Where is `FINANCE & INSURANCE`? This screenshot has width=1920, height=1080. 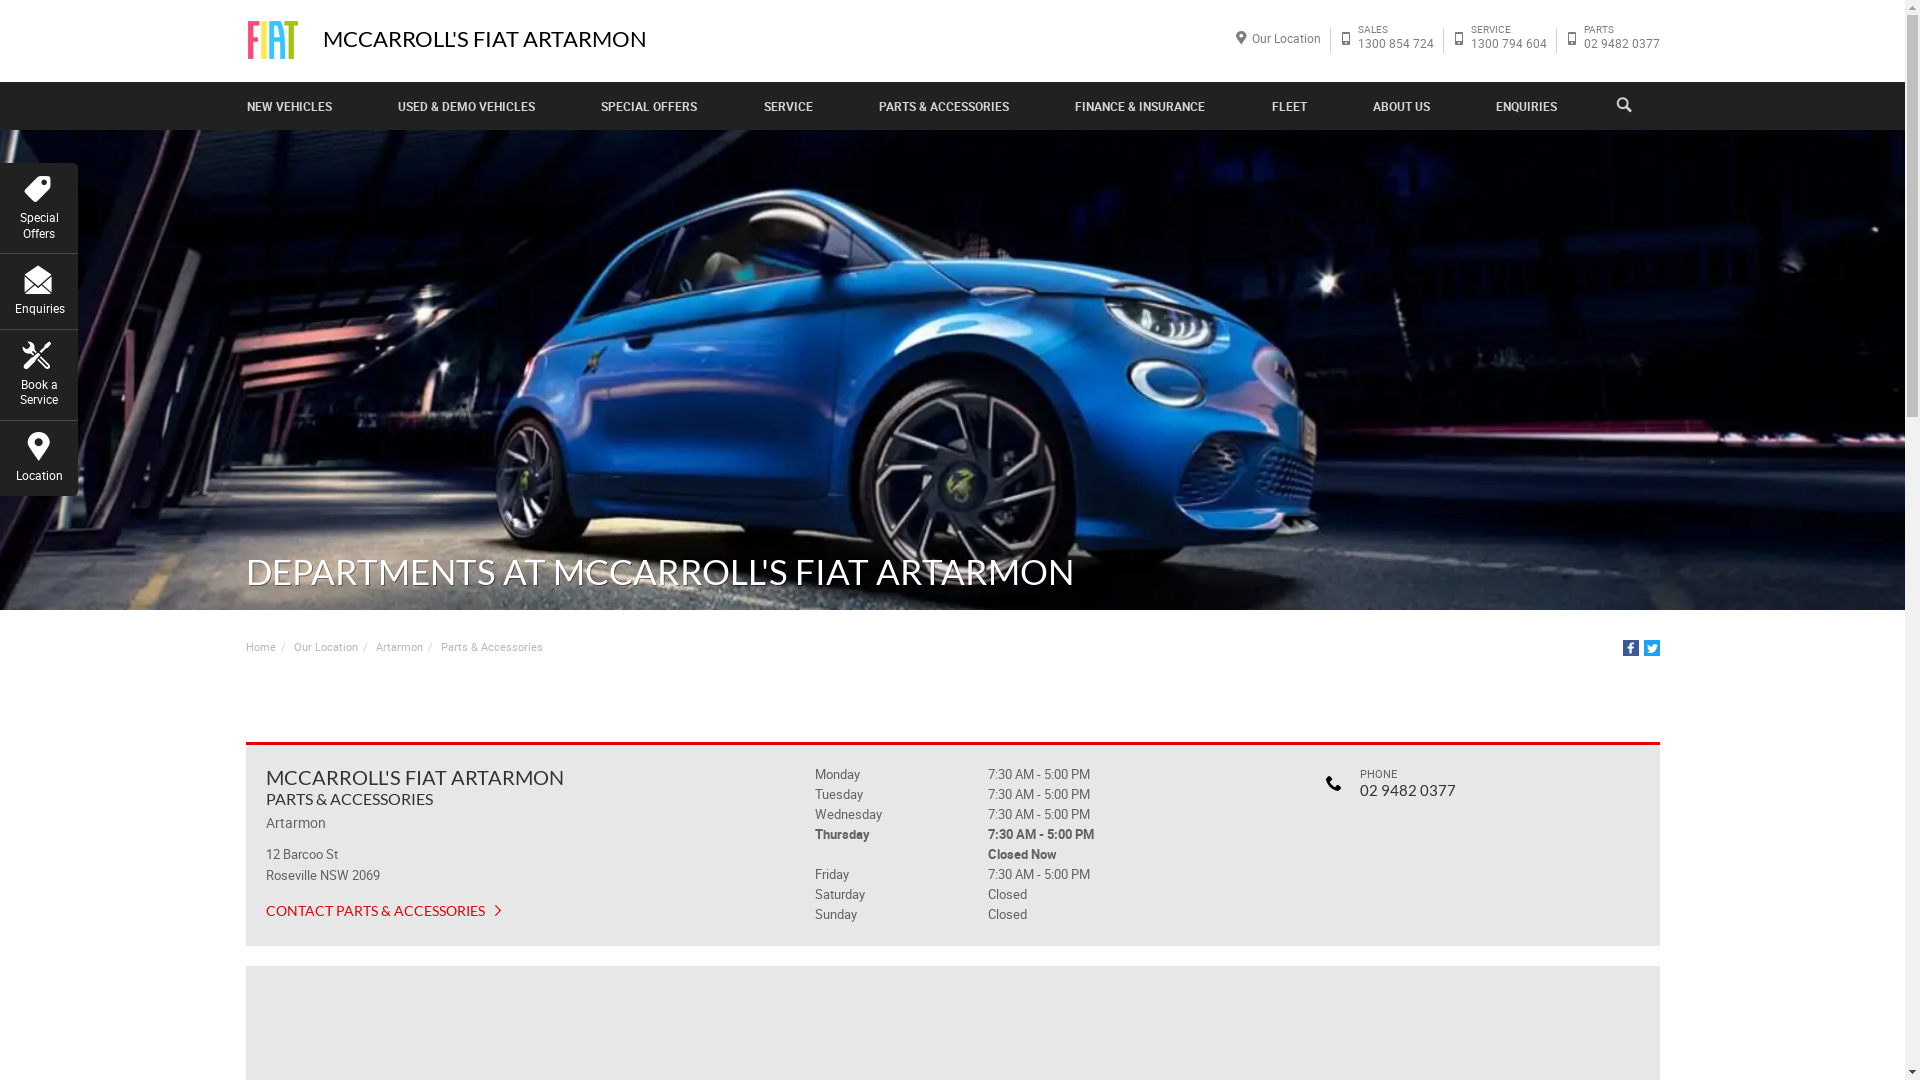 FINANCE & INSURANCE is located at coordinates (1140, 106).